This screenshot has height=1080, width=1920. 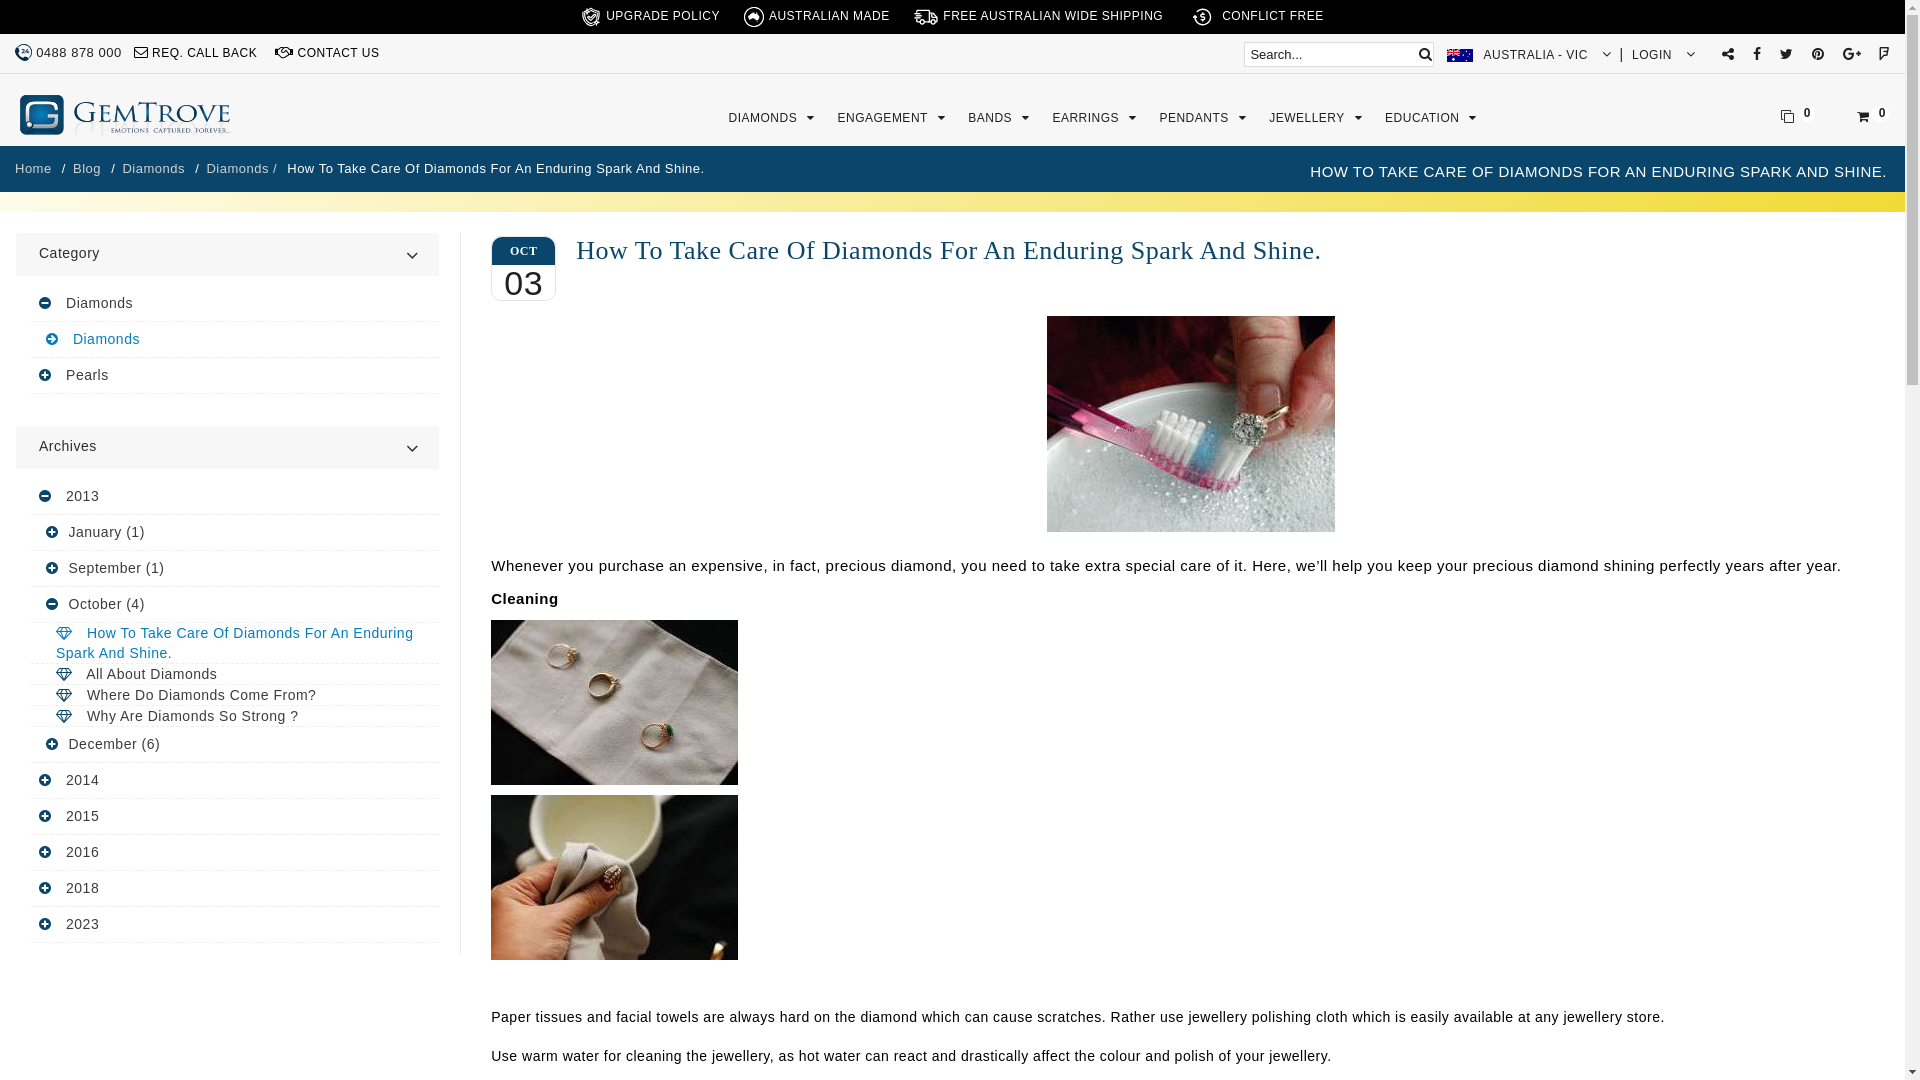 What do you see at coordinates (81, 496) in the screenshot?
I see `2013` at bounding box center [81, 496].